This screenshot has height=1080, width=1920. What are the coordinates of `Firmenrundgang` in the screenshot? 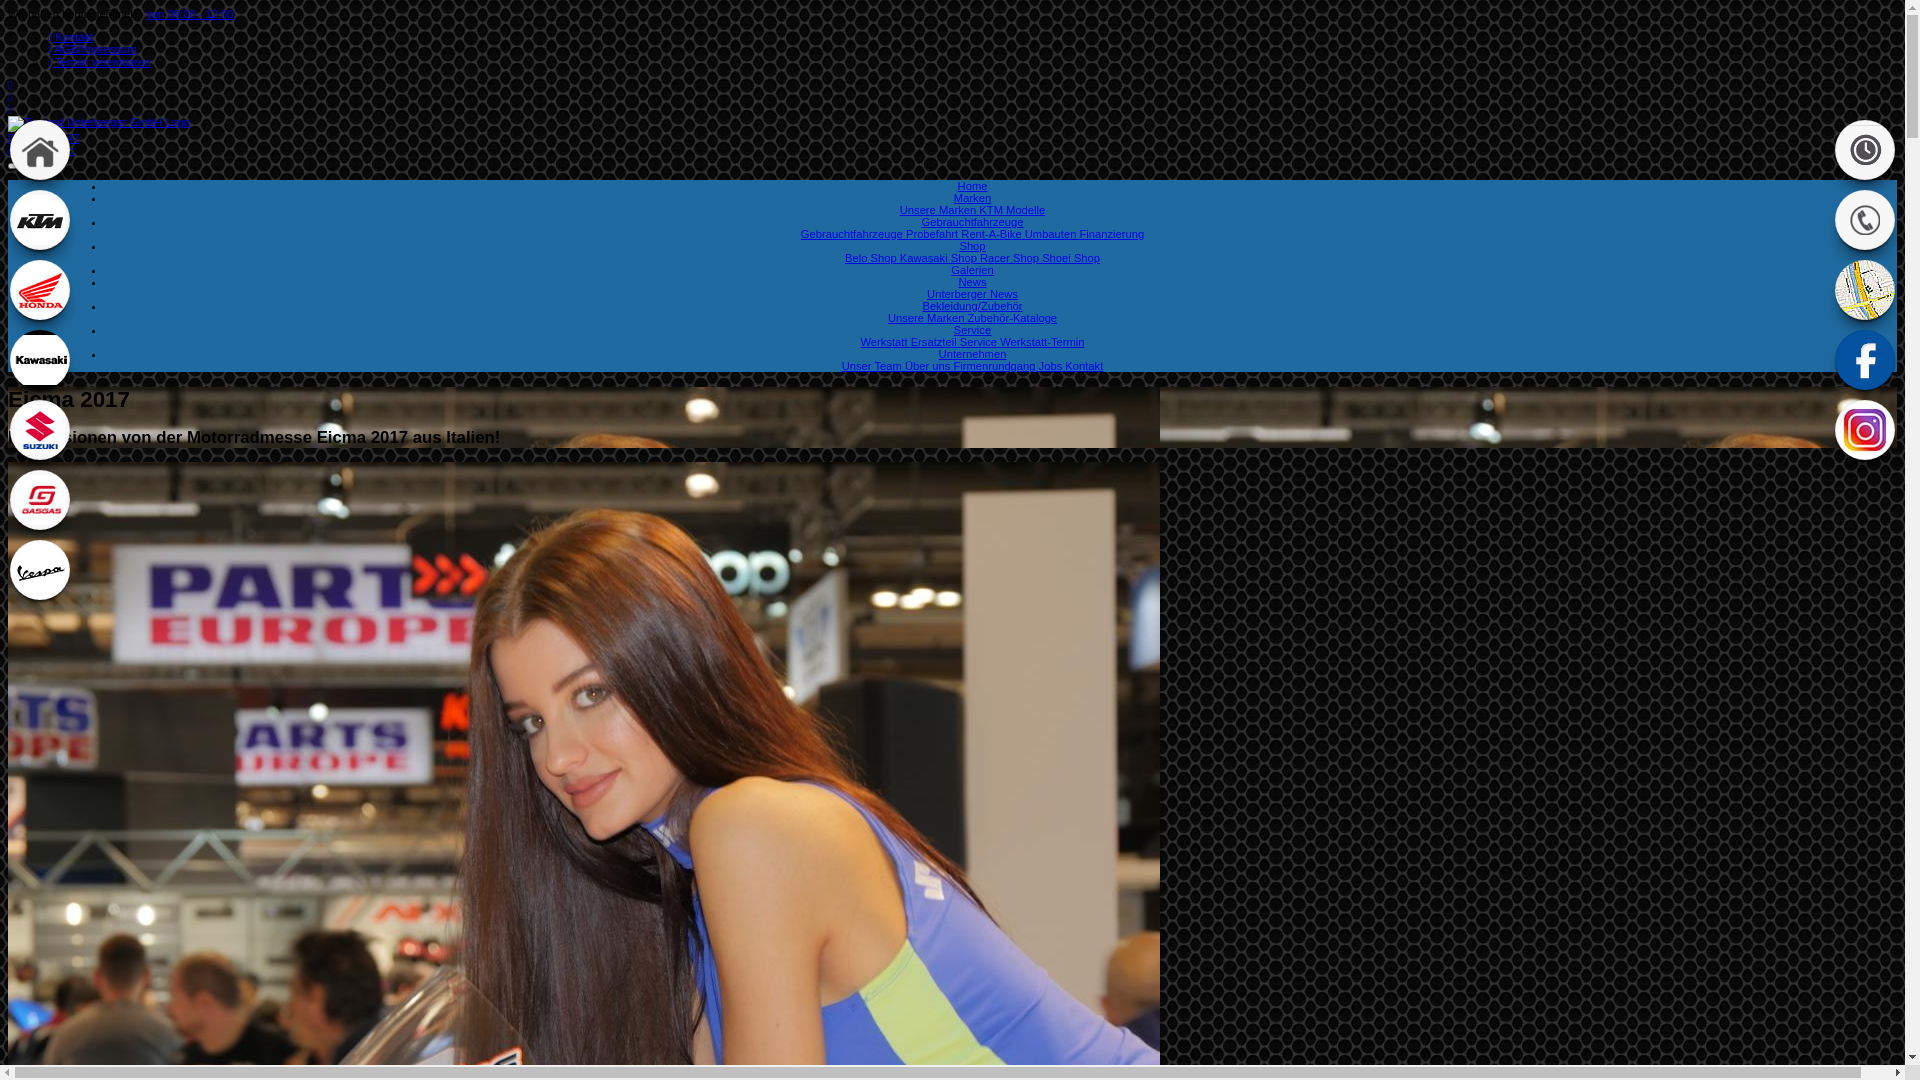 It's located at (996, 366).